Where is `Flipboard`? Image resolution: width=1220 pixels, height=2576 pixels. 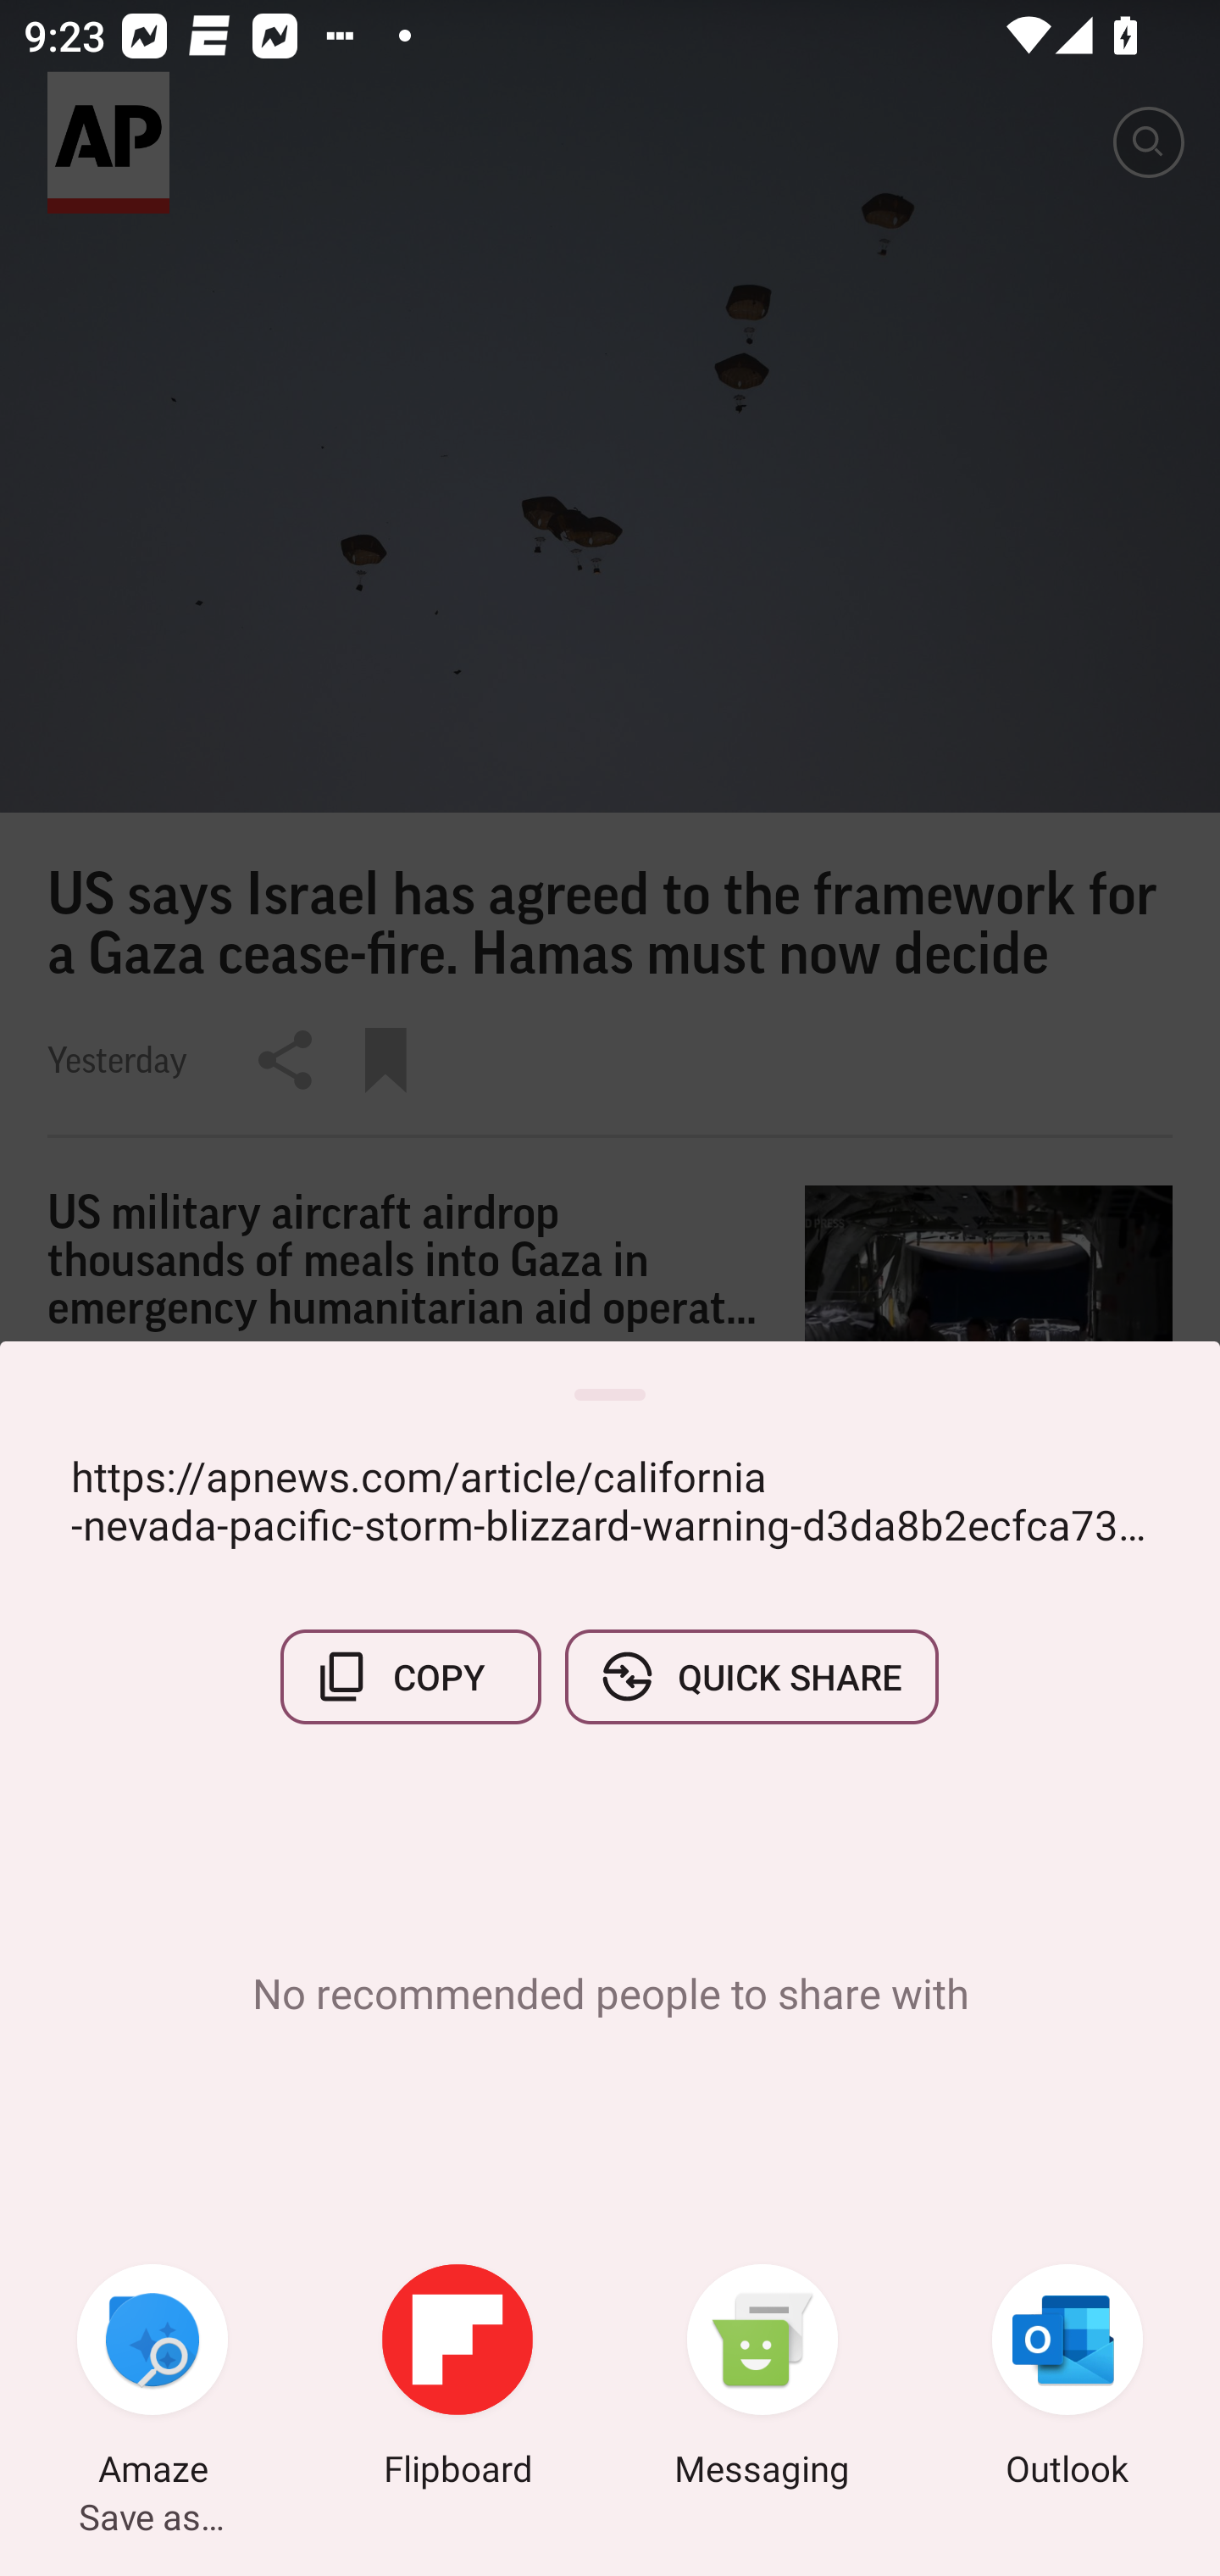
Flipboard is located at coordinates (457, 2379).